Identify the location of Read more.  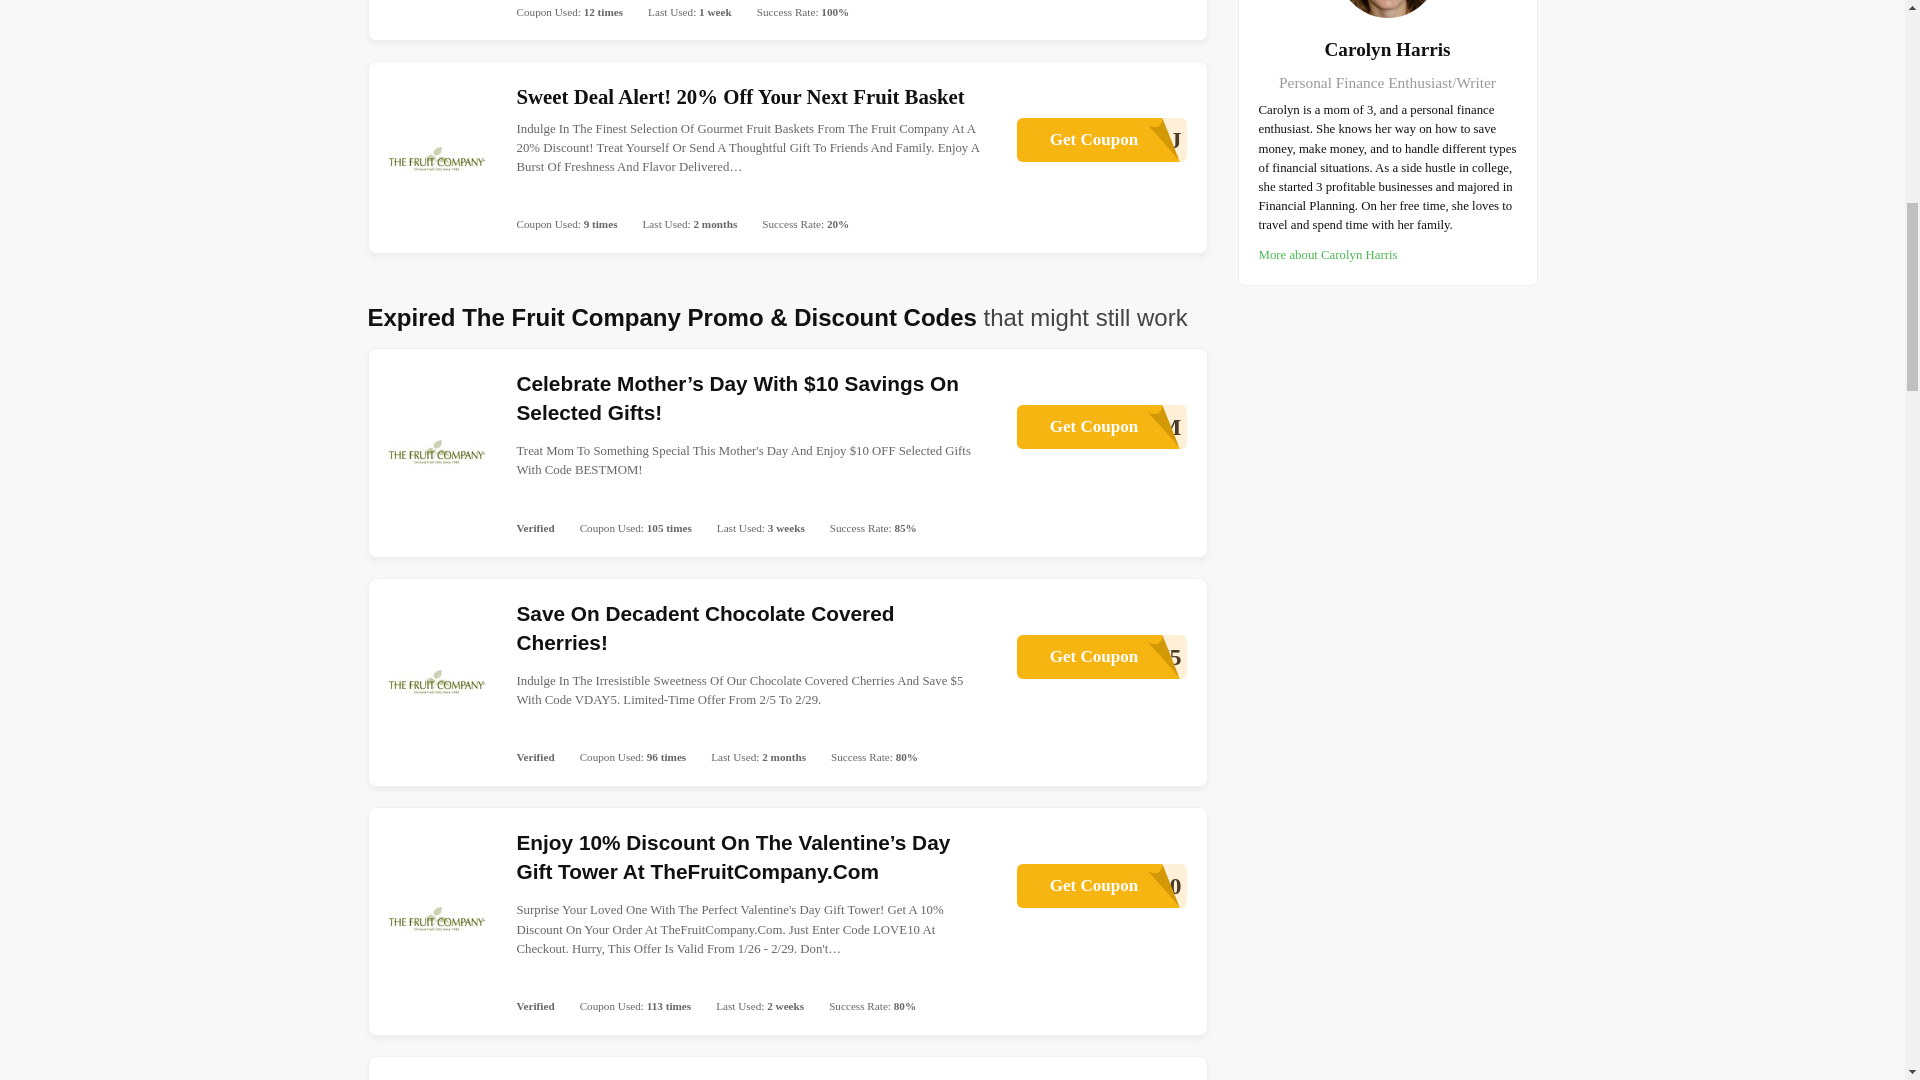
(1327, 255).